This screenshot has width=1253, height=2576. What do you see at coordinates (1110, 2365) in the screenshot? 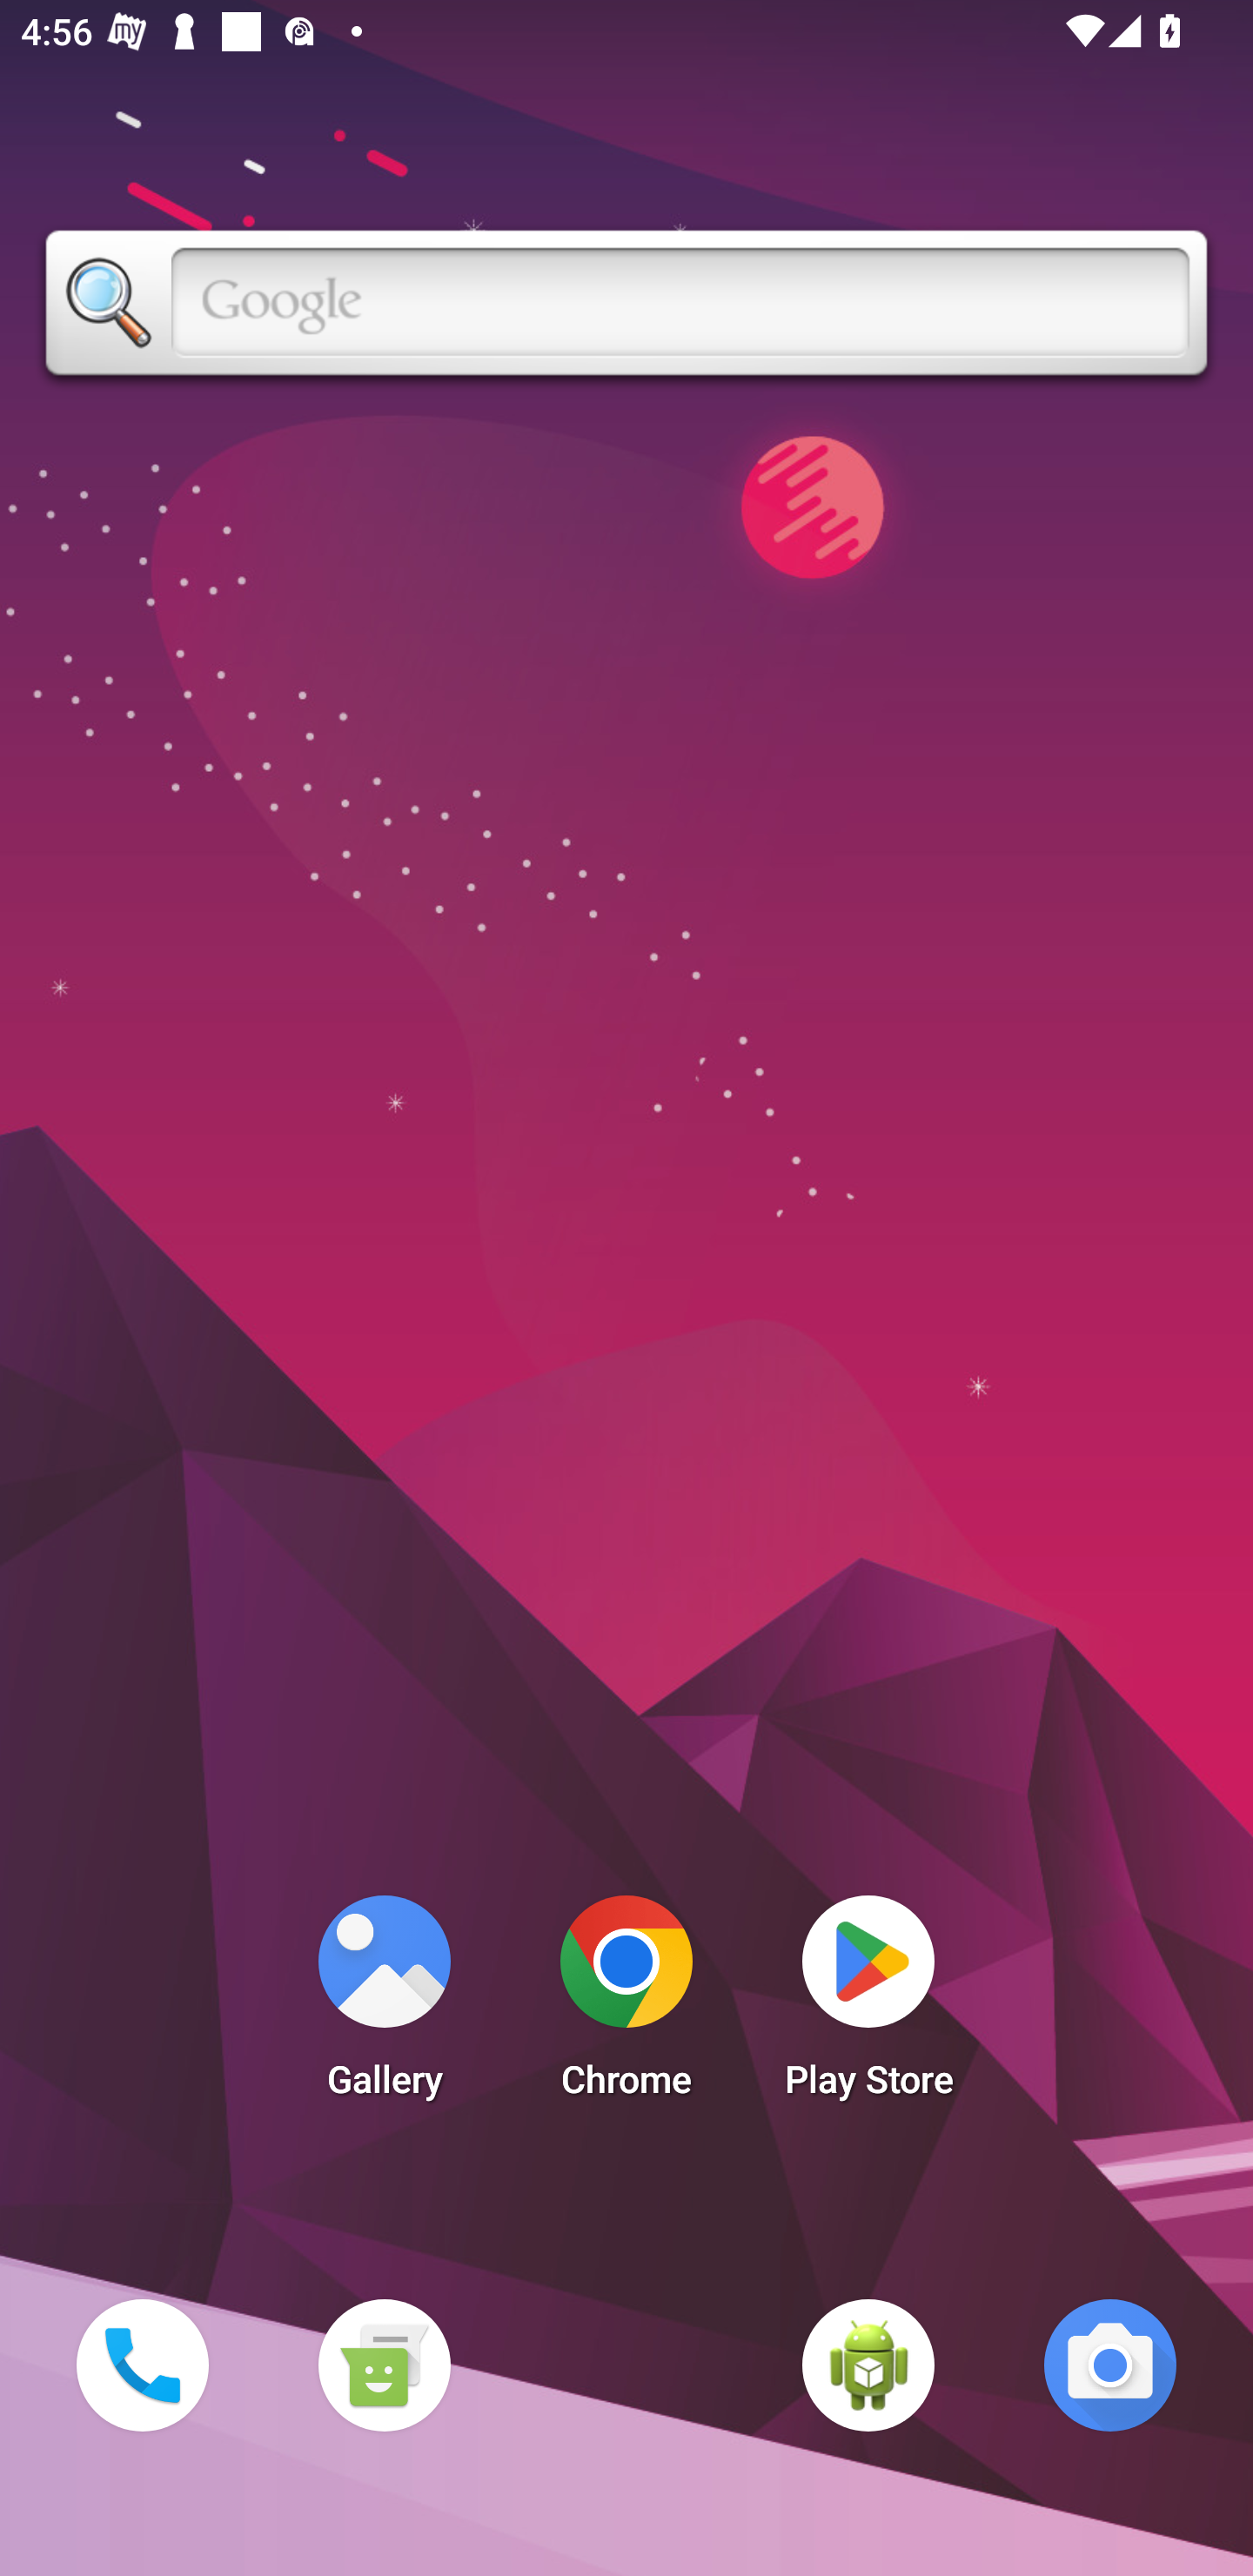
I see `Camera` at bounding box center [1110, 2365].